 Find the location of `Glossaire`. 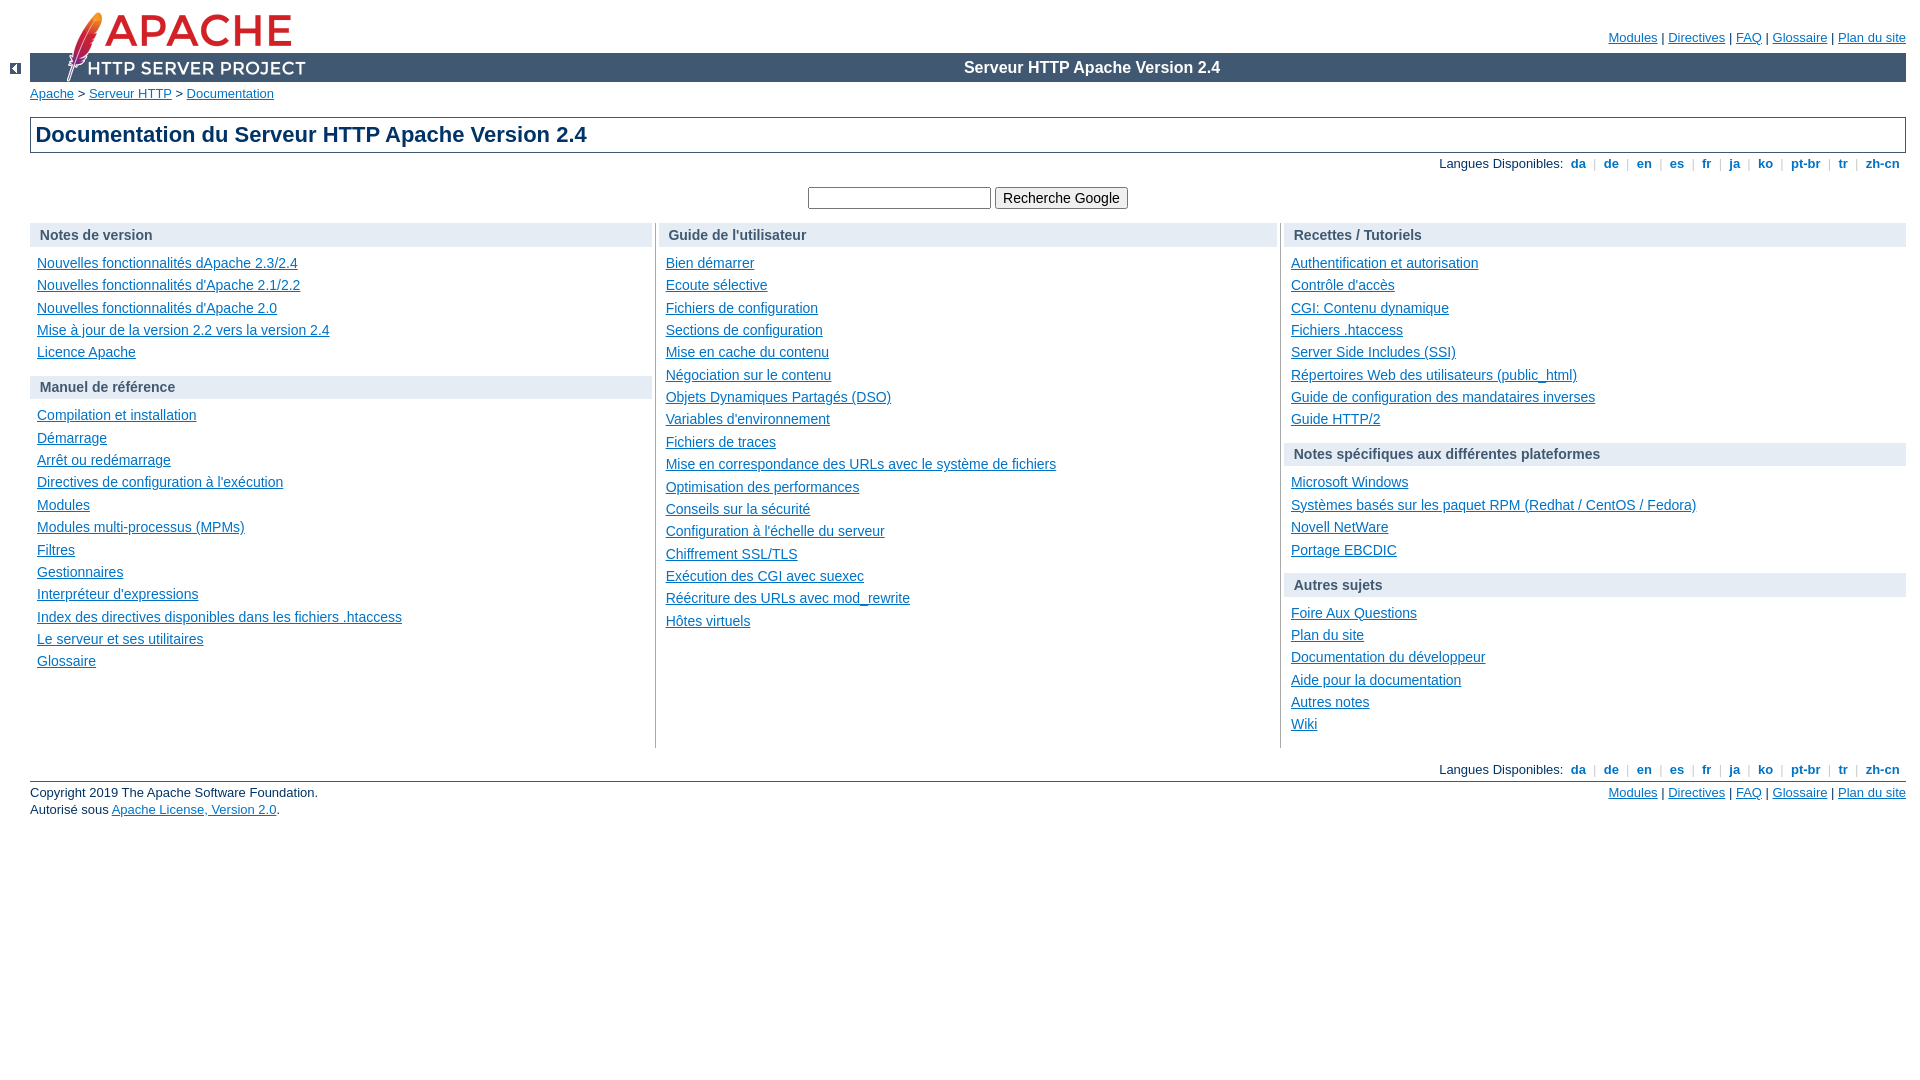

Glossaire is located at coordinates (1800, 792).